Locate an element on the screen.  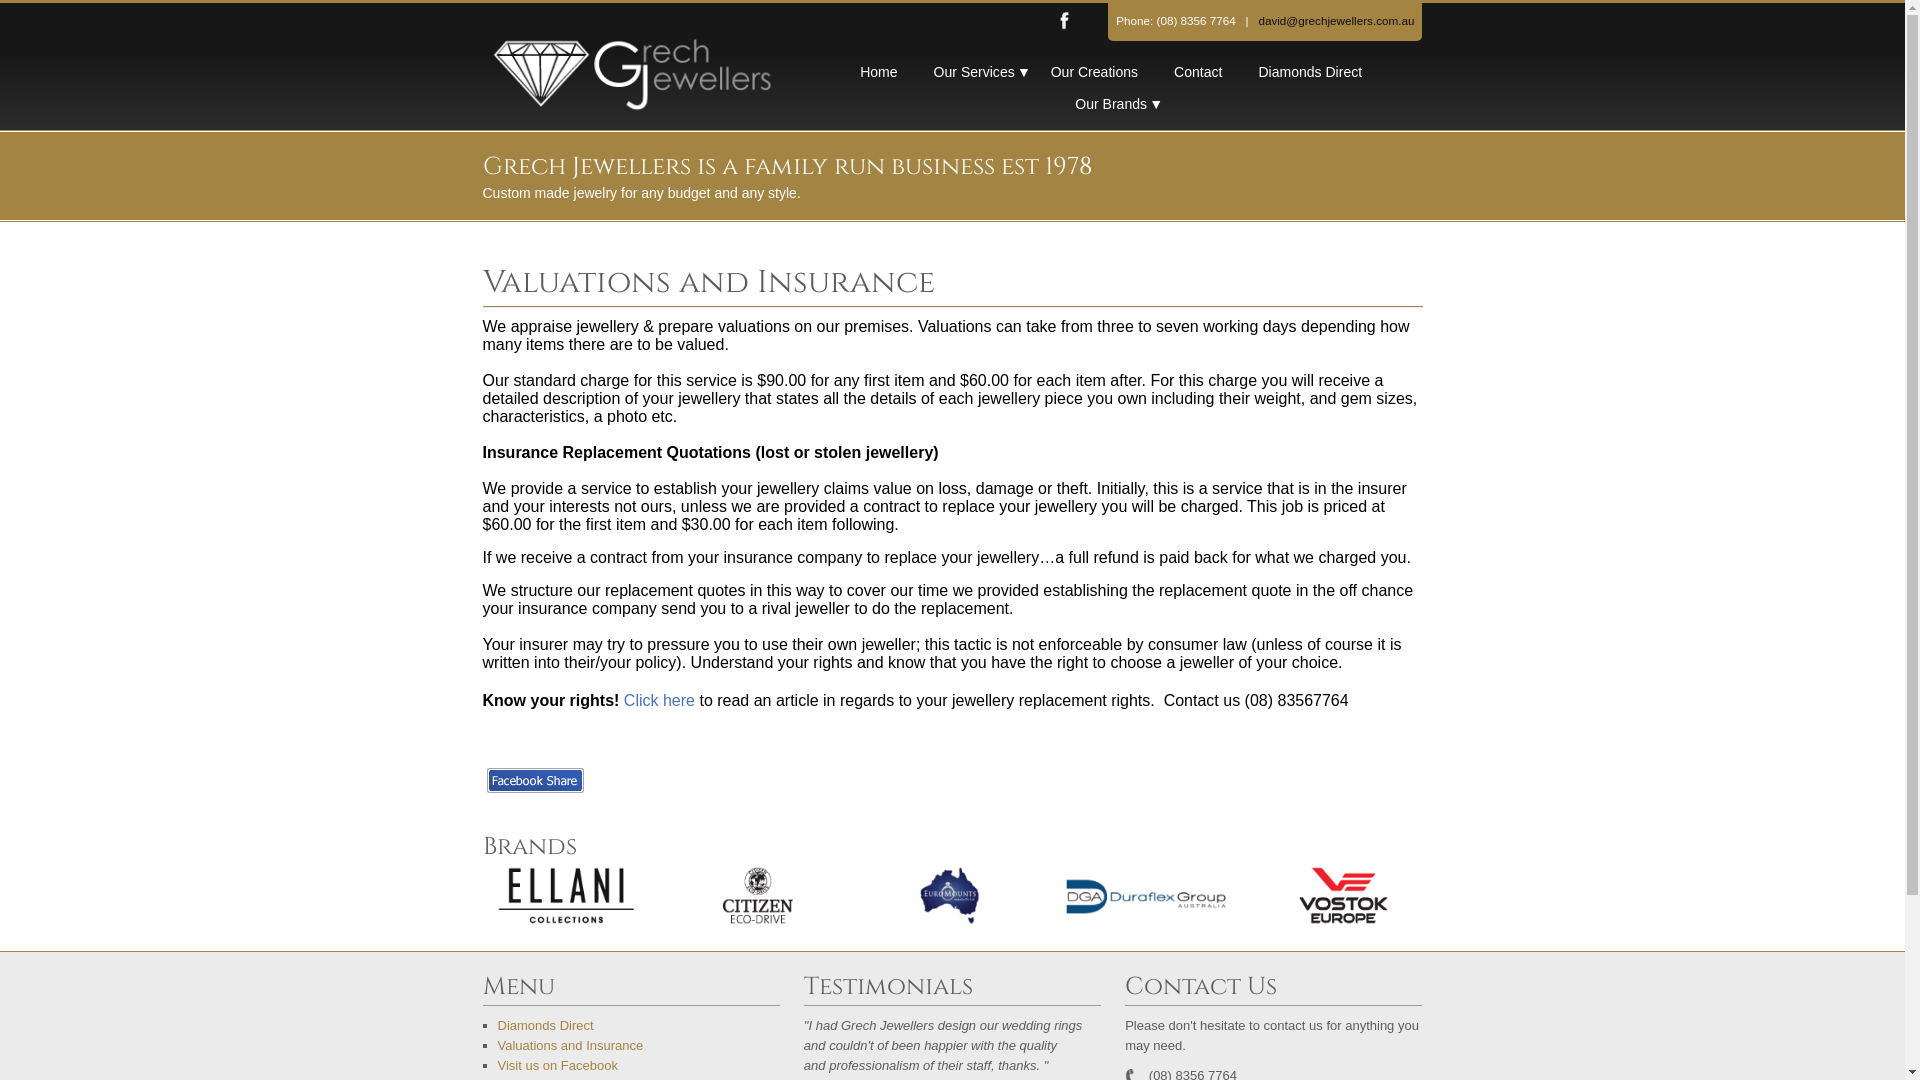
Home is located at coordinates (880, 72).